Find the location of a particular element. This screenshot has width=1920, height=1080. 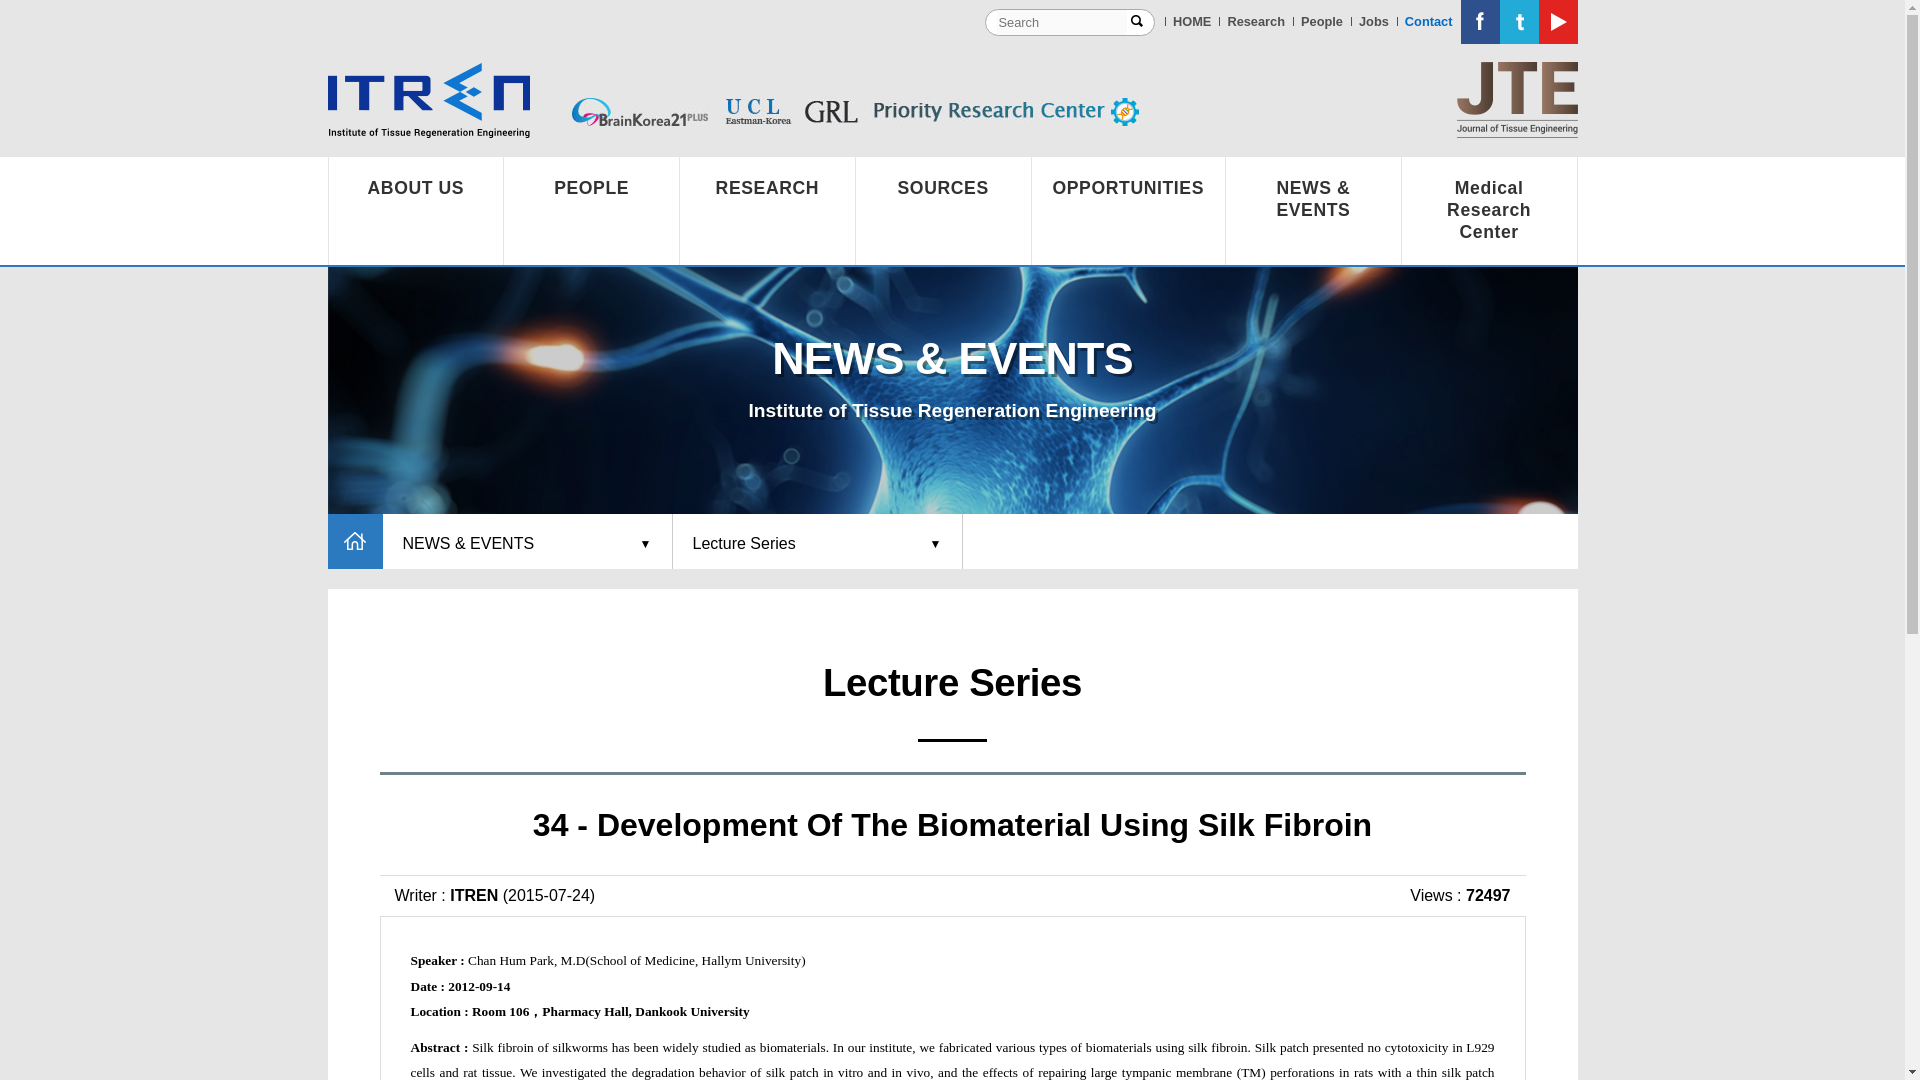

HOME is located at coordinates (1192, 20).